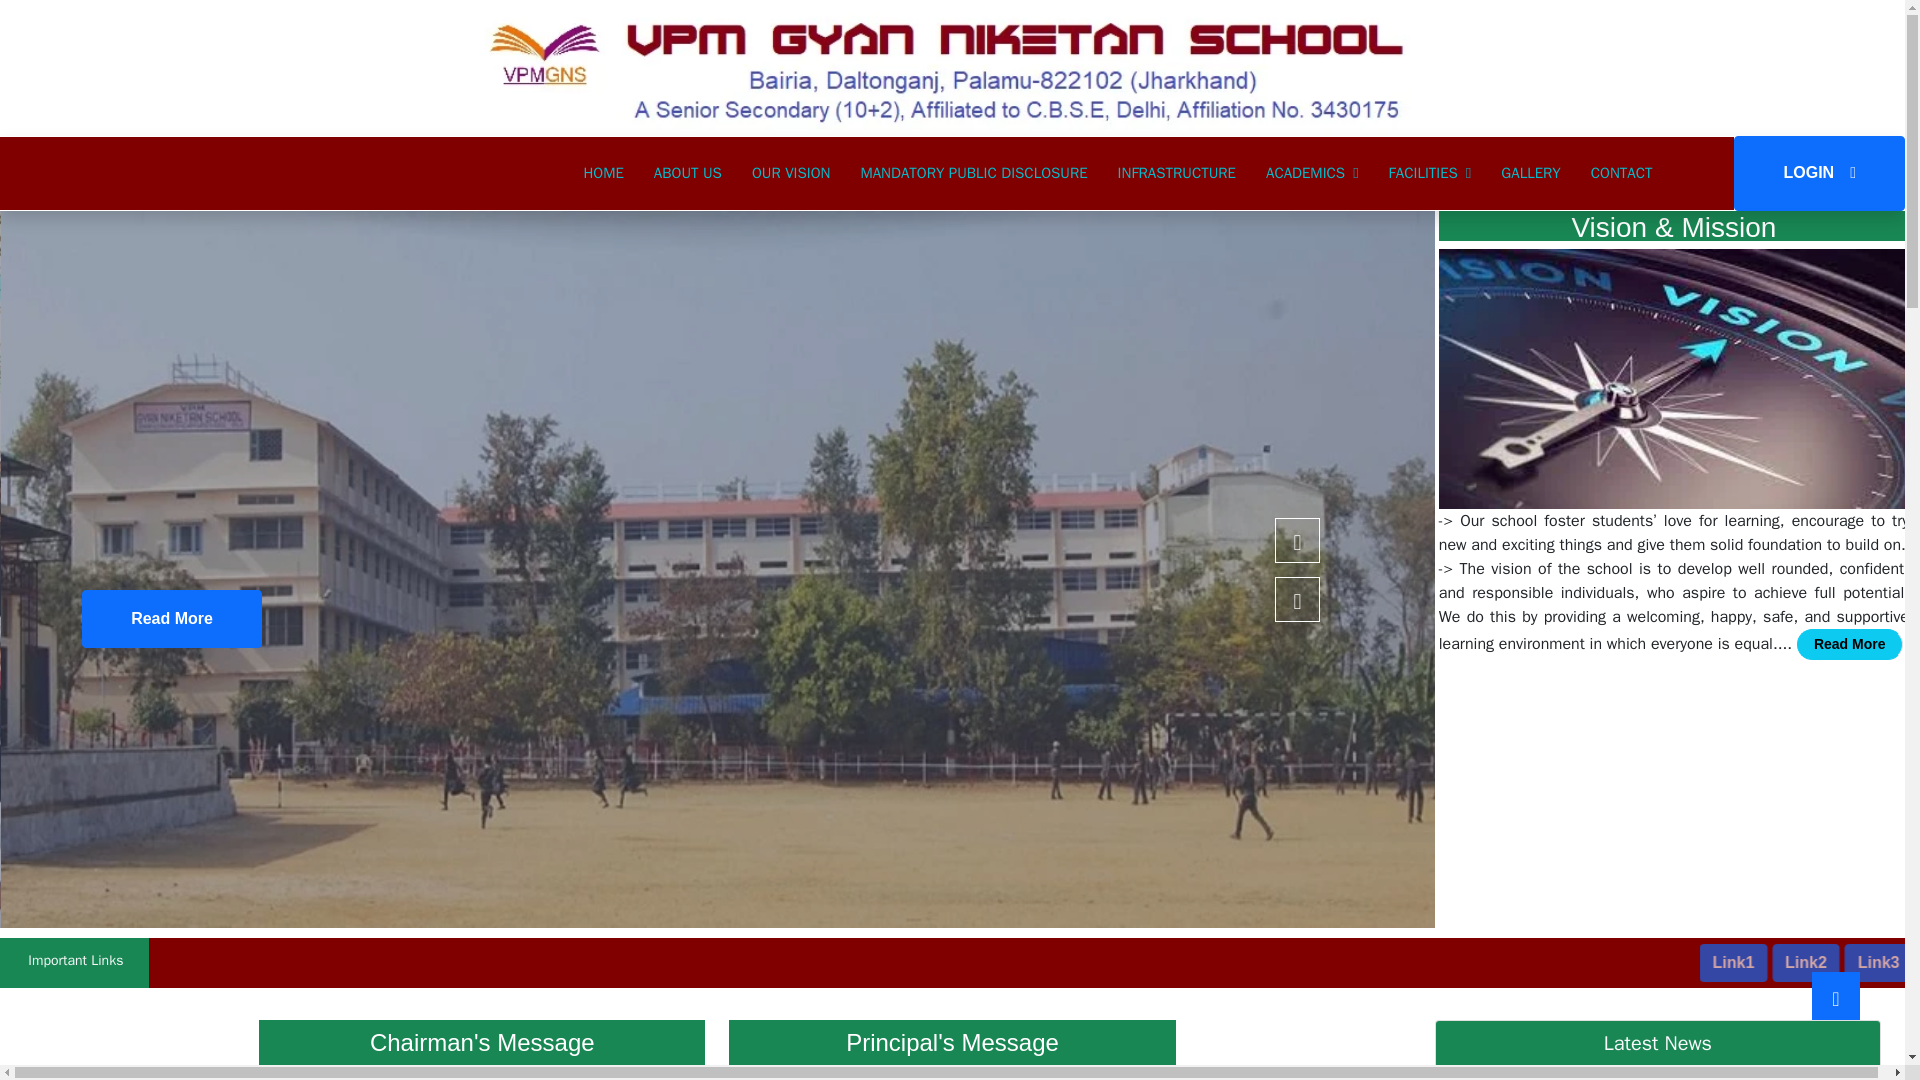 The height and width of the screenshot is (1080, 1920). I want to click on LOGIN, so click(1818, 173).